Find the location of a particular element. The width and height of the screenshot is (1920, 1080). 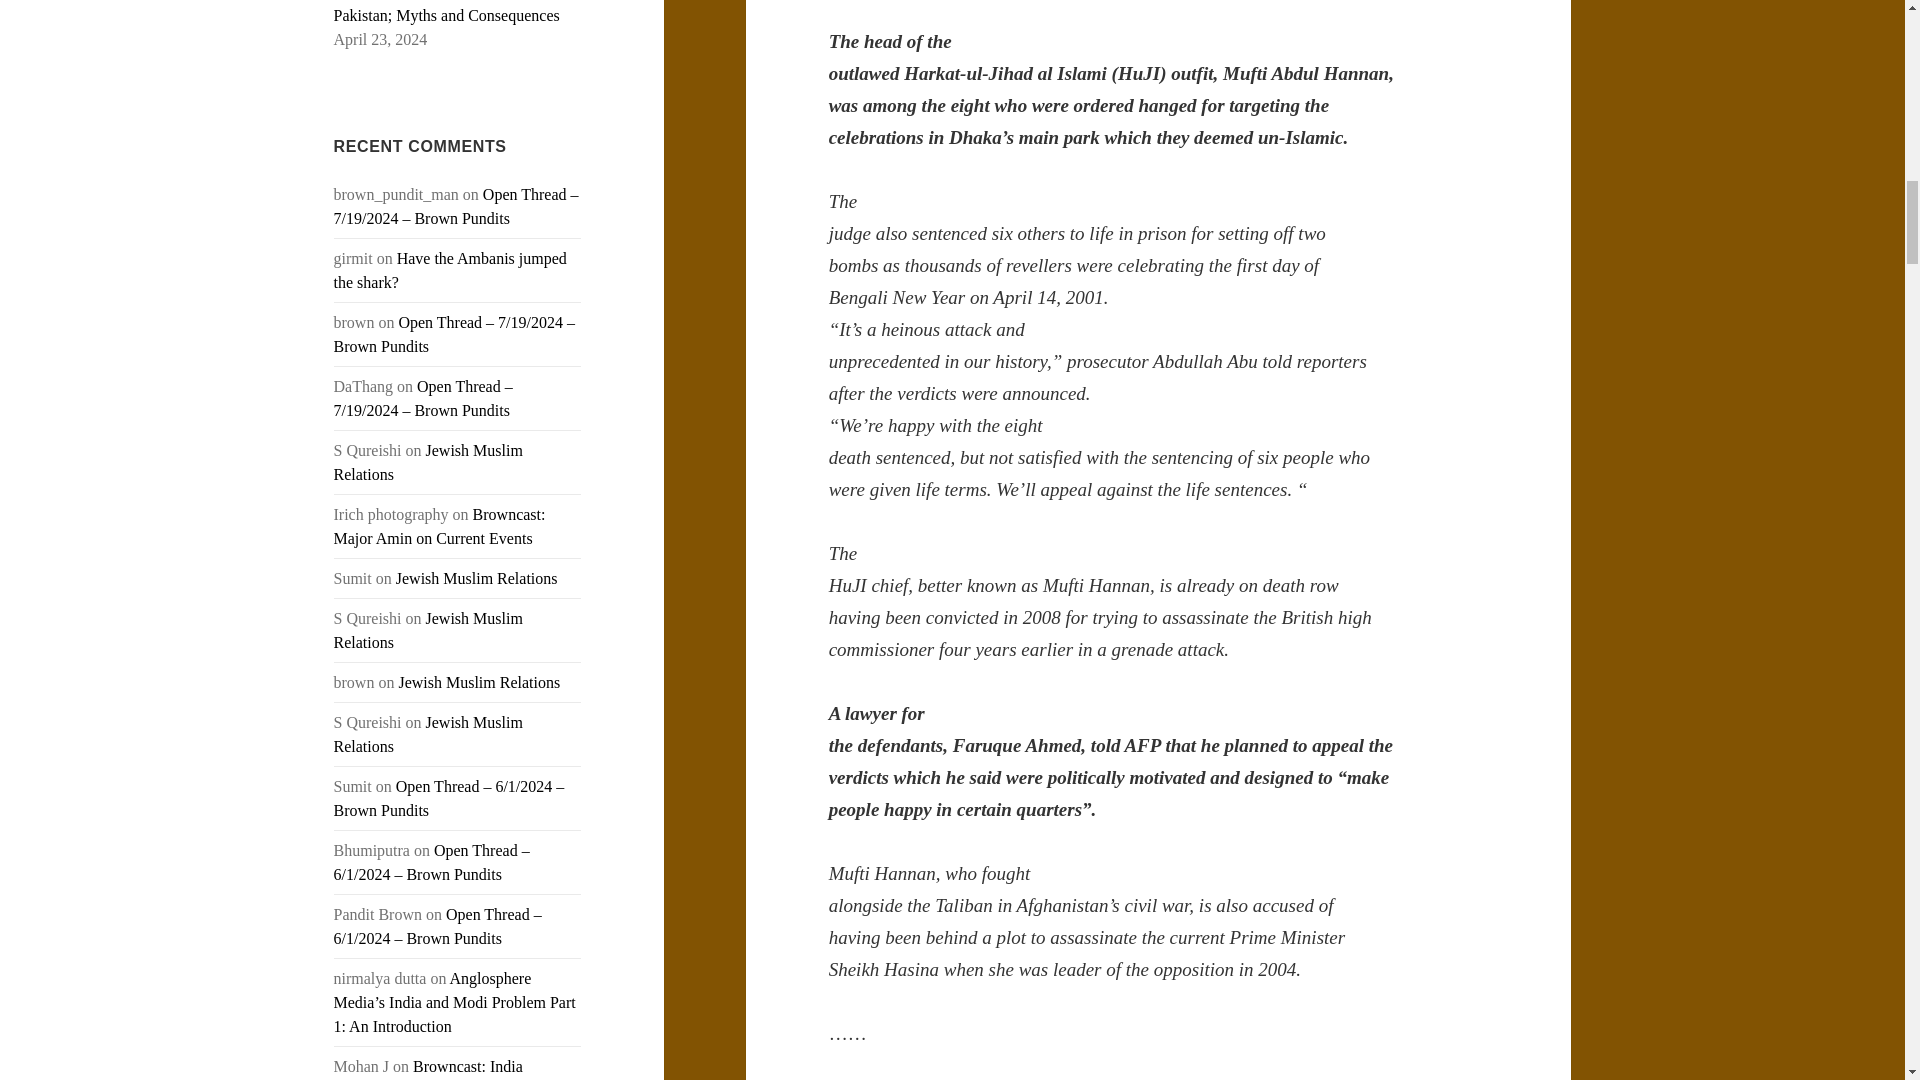

Jewish Muslim Relations is located at coordinates (428, 734).